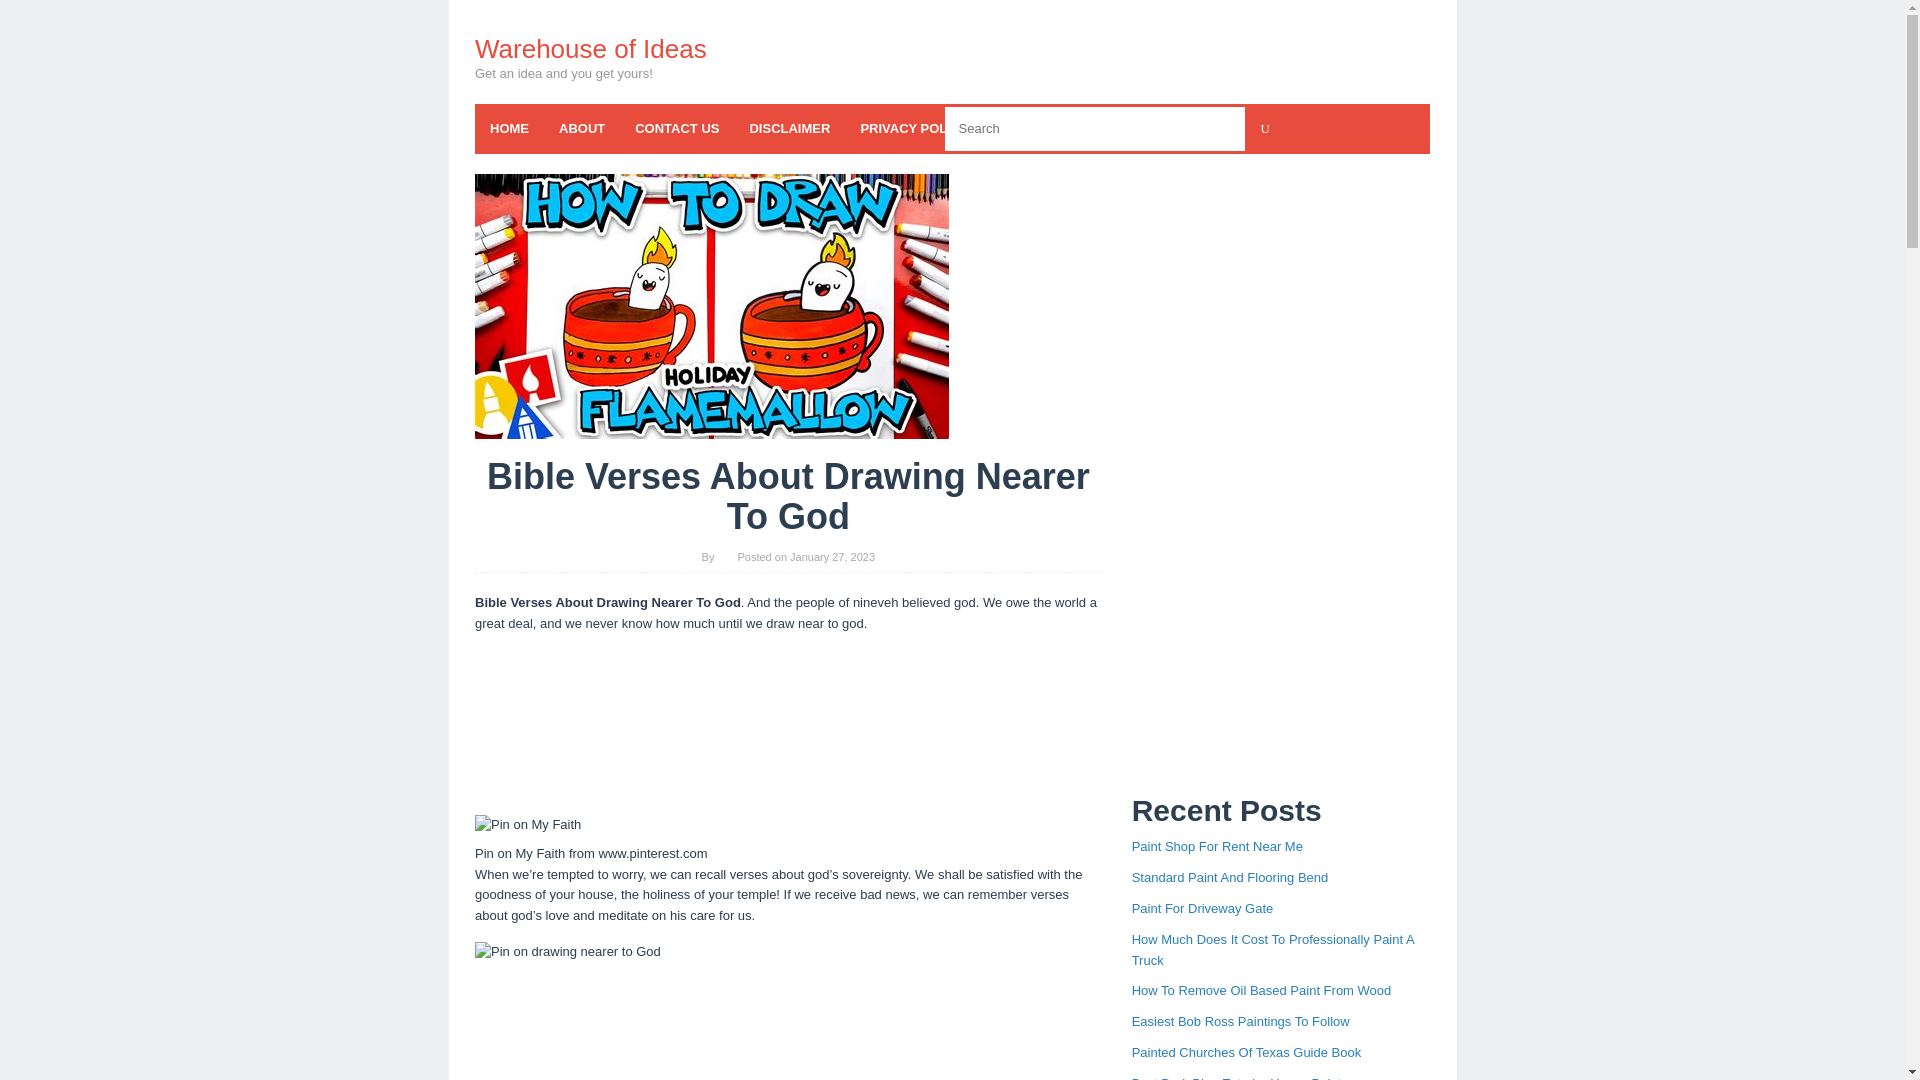  What do you see at coordinates (1203, 908) in the screenshot?
I see `Paint For Driveway Gate` at bounding box center [1203, 908].